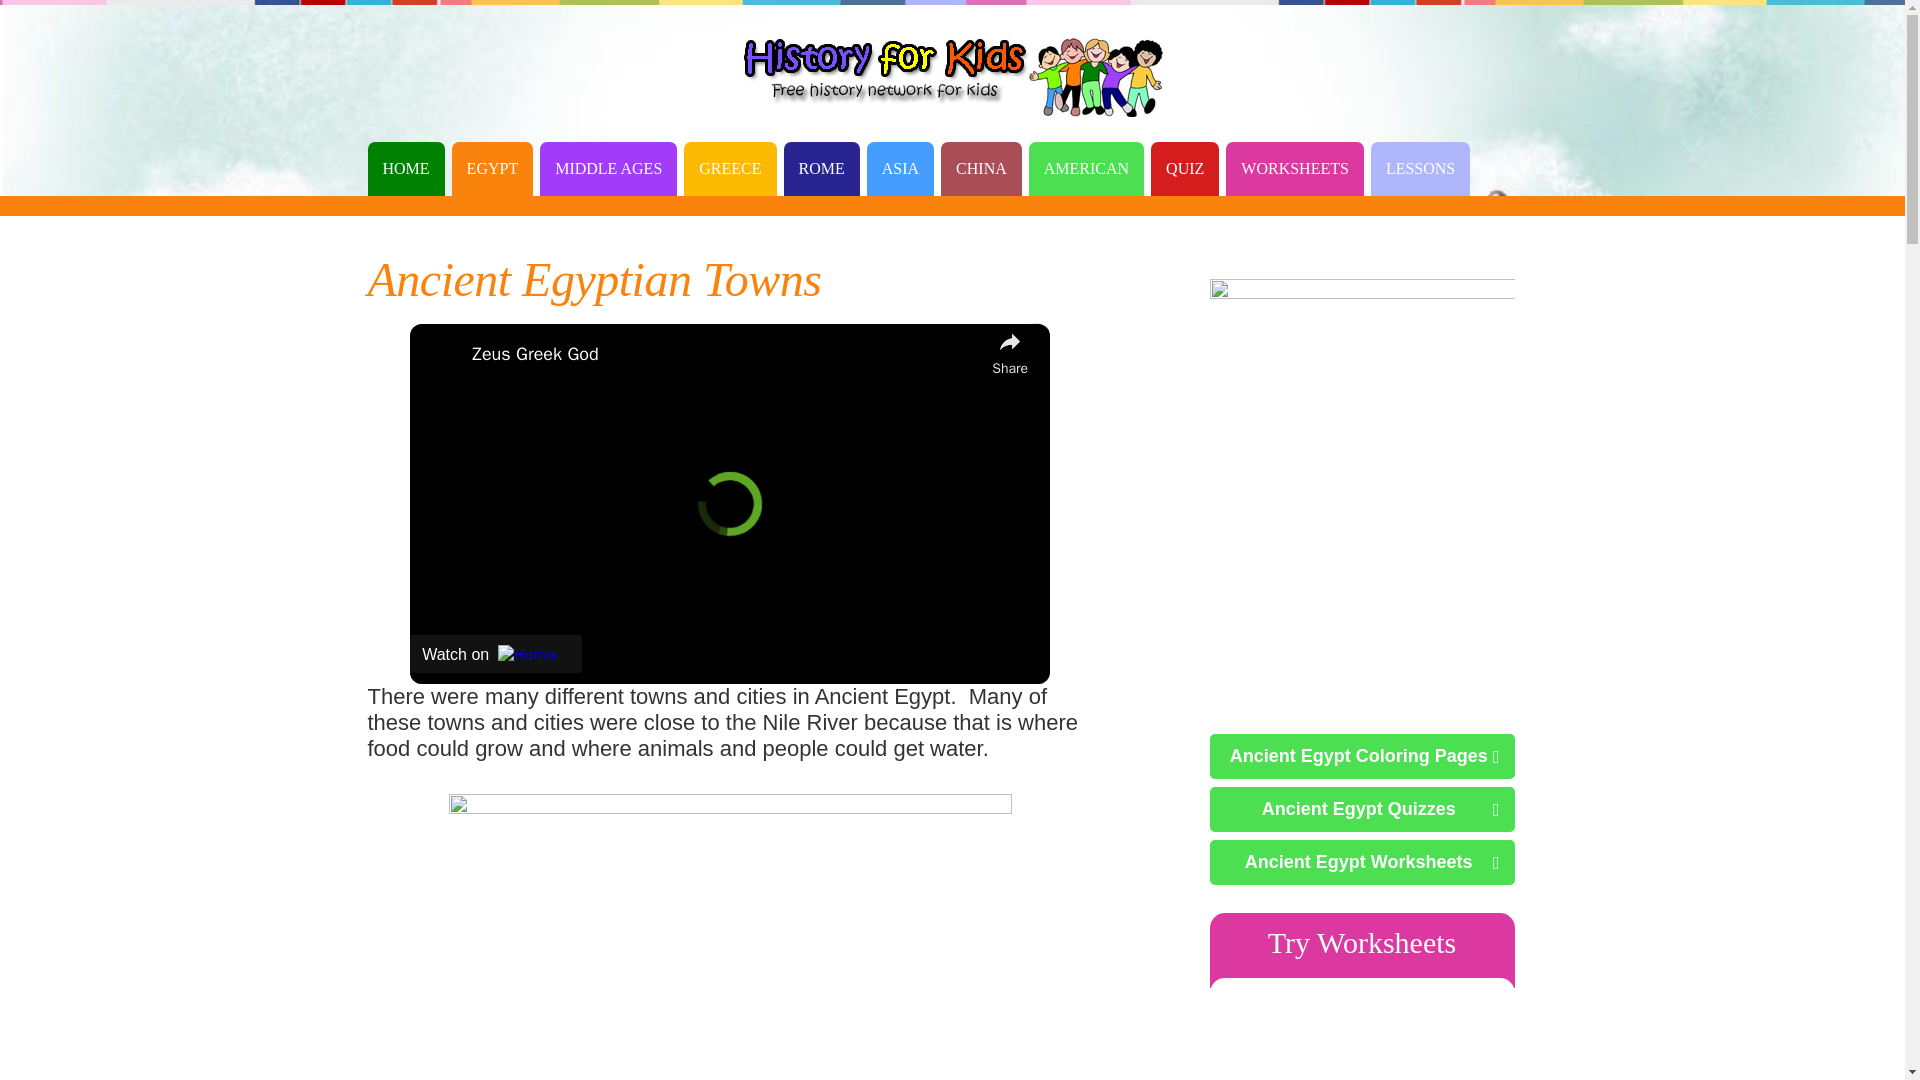  What do you see at coordinates (1086, 168) in the screenshot?
I see `AMERICAN` at bounding box center [1086, 168].